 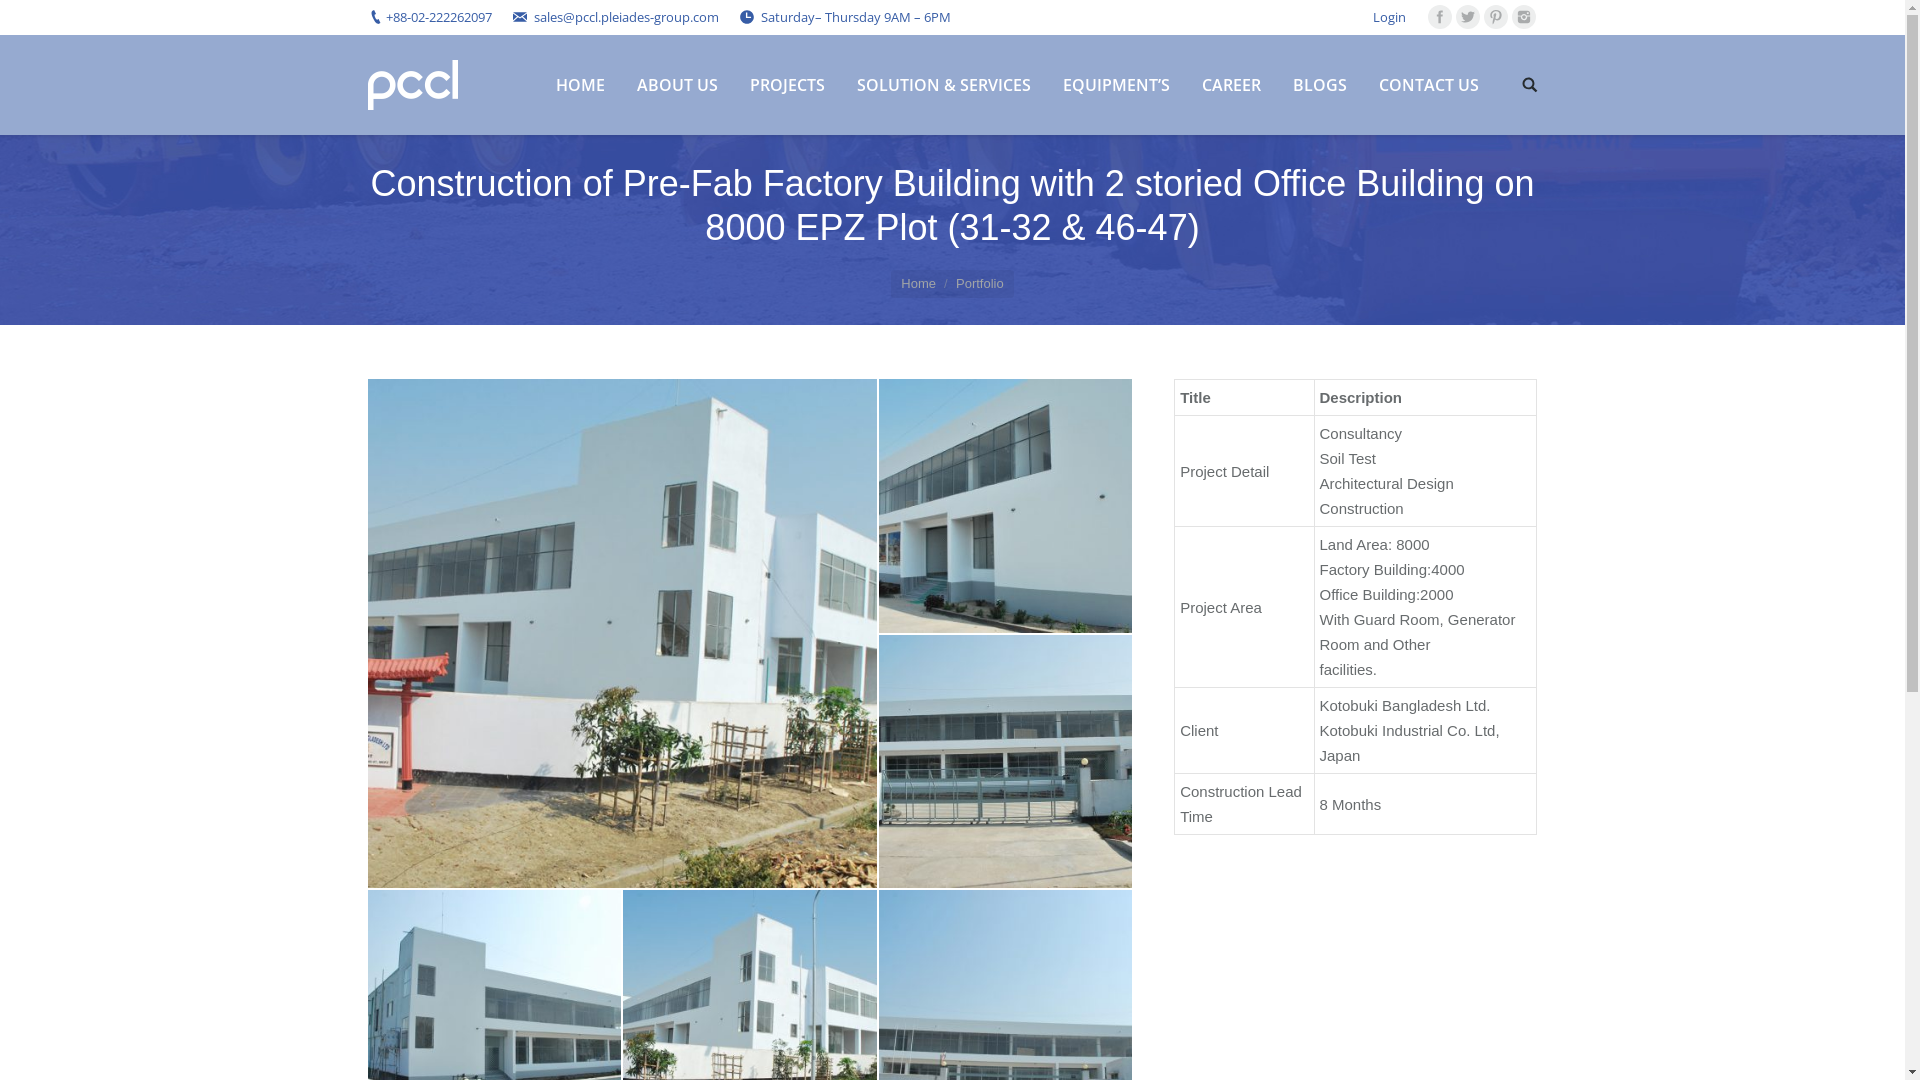 I want to click on PROJECTS, so click(x=788, y=85).